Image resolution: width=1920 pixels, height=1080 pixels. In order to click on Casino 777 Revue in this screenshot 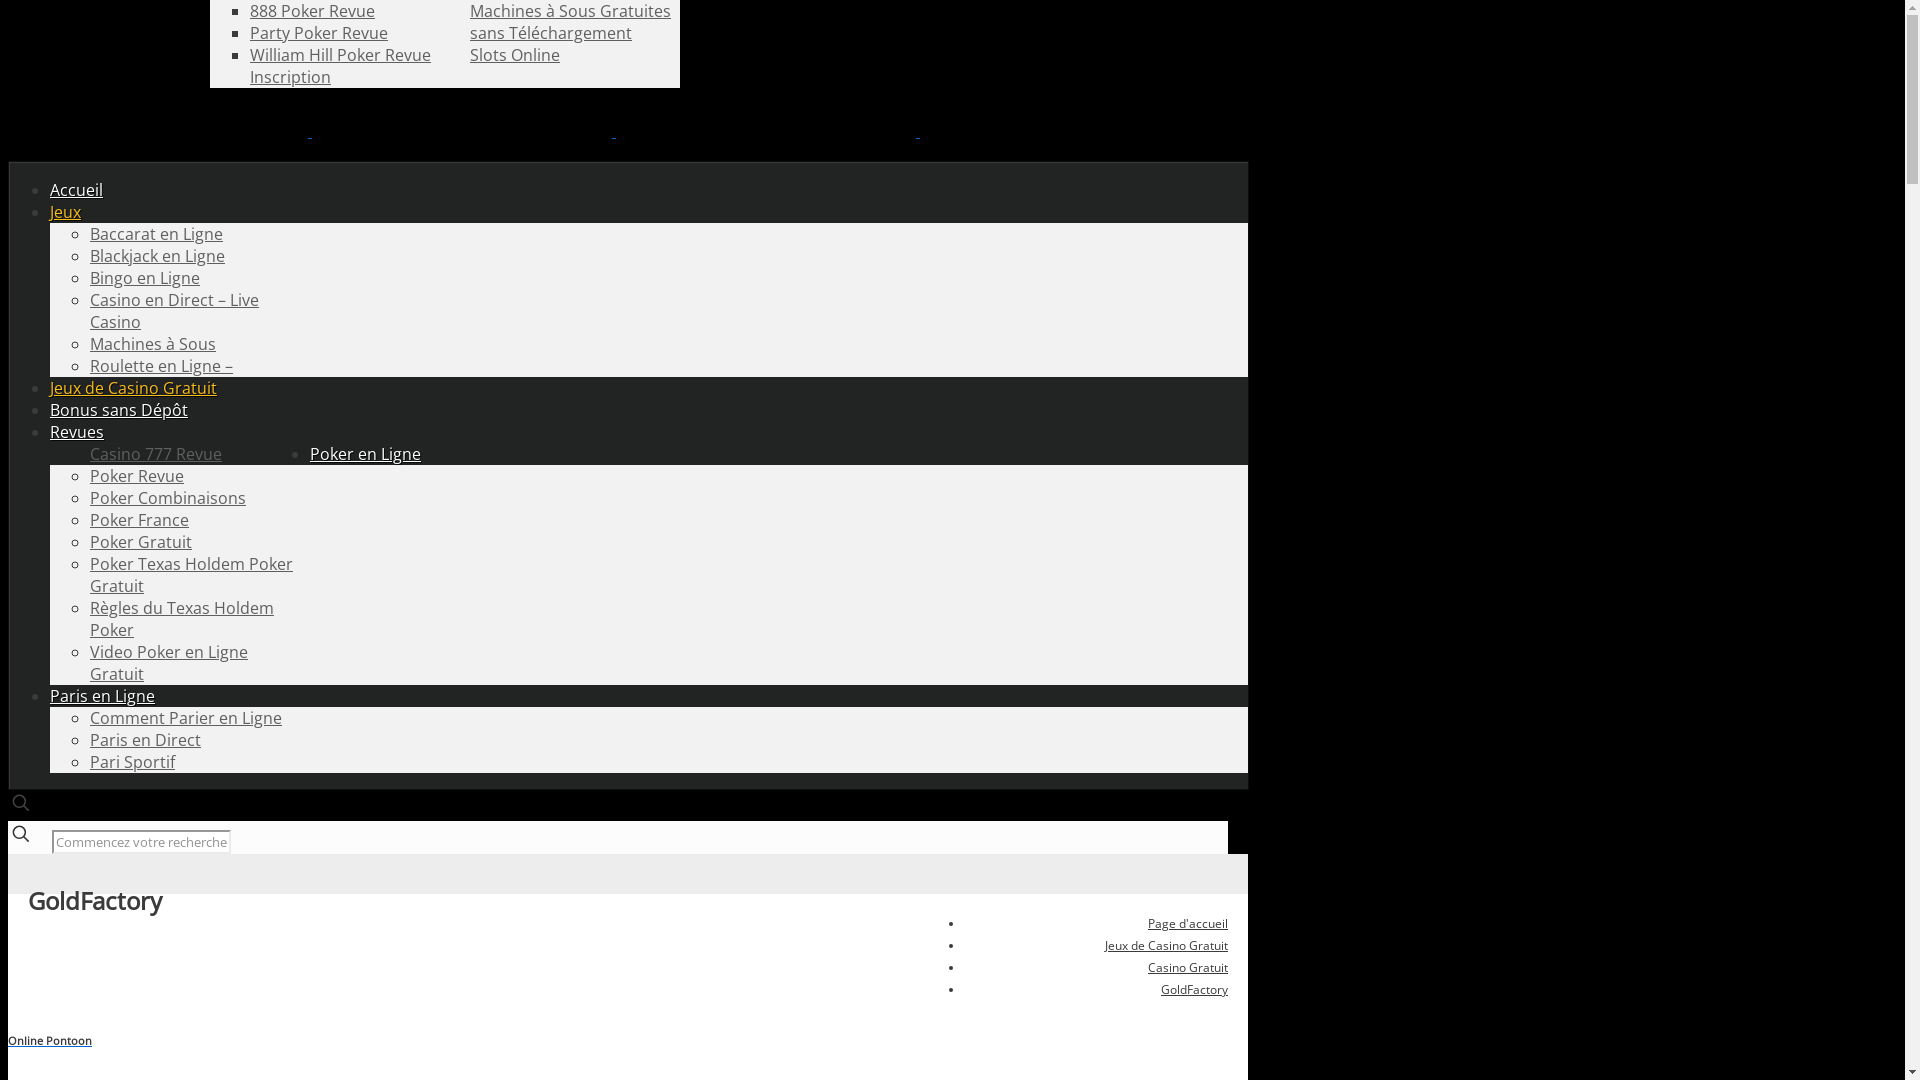, I will do `click(156, 454)`.